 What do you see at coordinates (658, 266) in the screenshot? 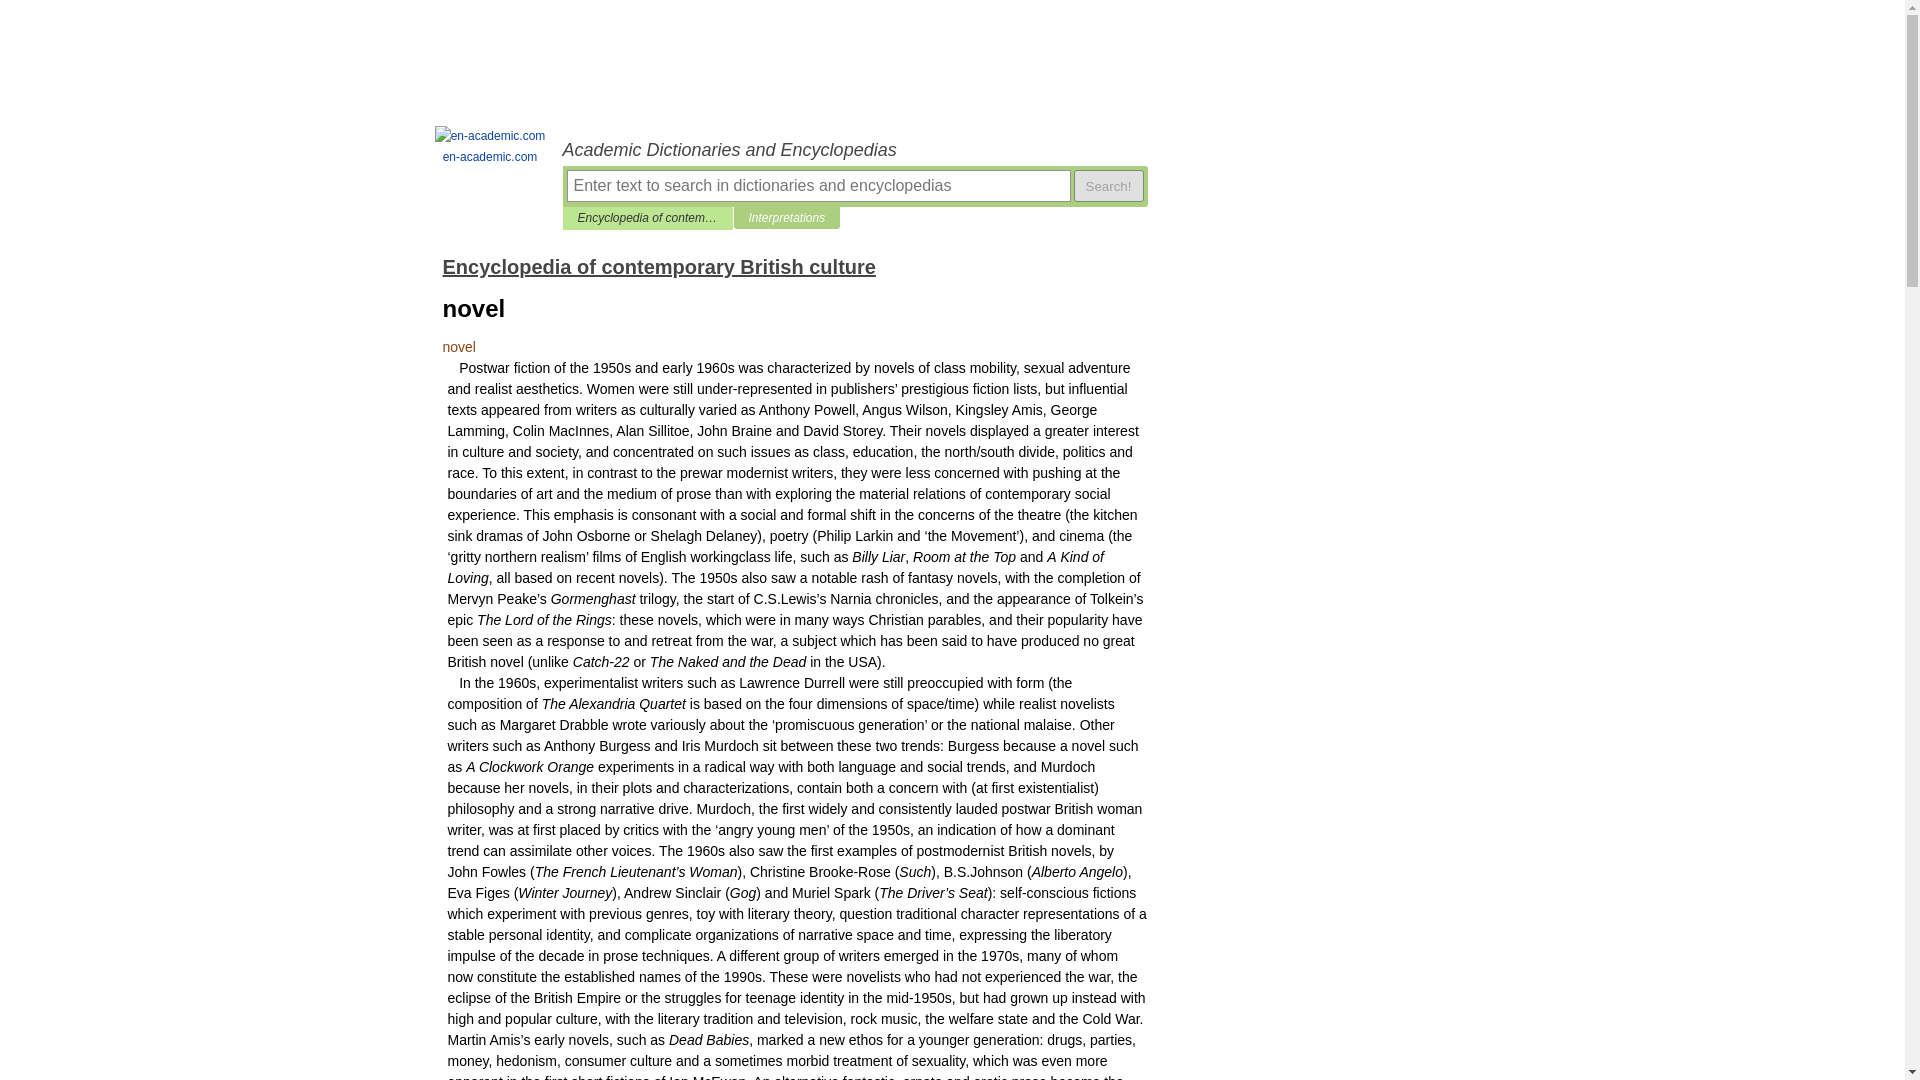
I see `Encyclopedia of contemporary British culture` at bounding box center [658, 266].